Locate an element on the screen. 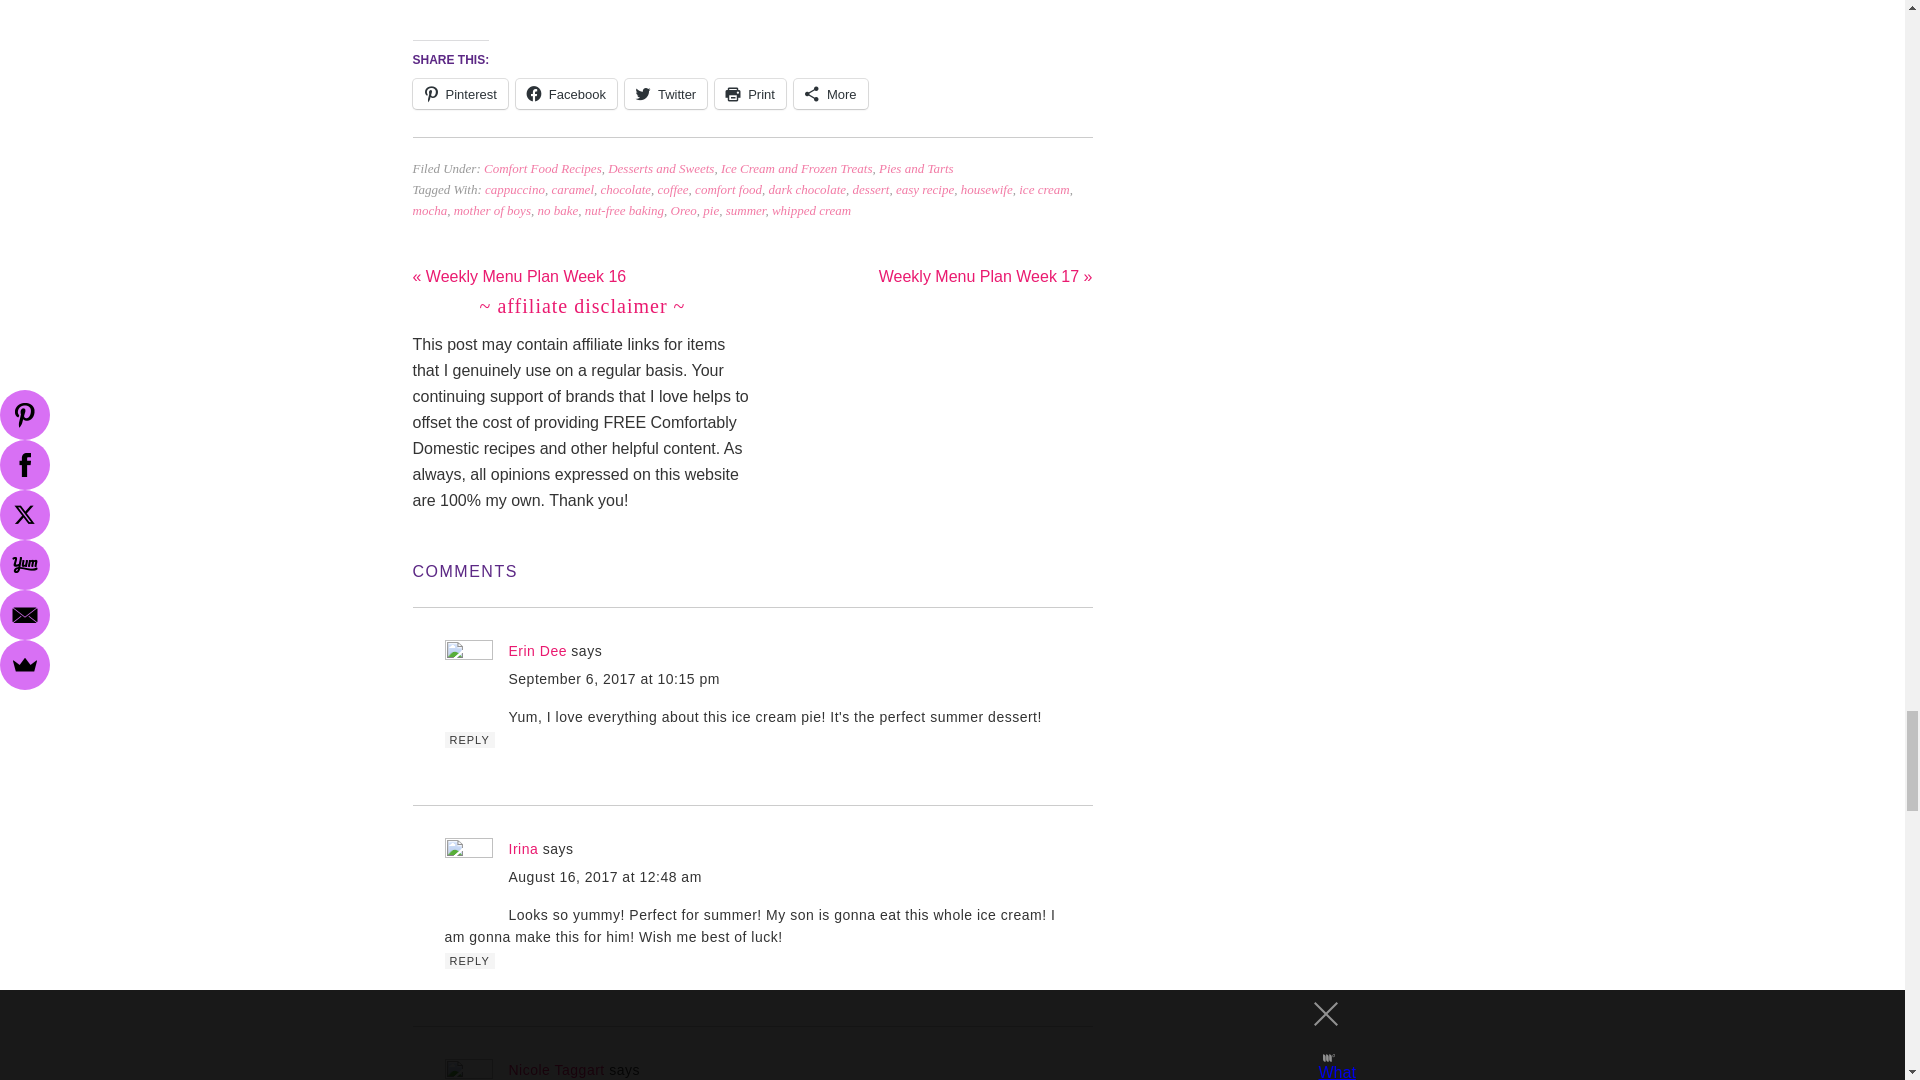 This screenshot has height=1080, width=1920. Click to share on Twitter is located at coordinates (666, 94).